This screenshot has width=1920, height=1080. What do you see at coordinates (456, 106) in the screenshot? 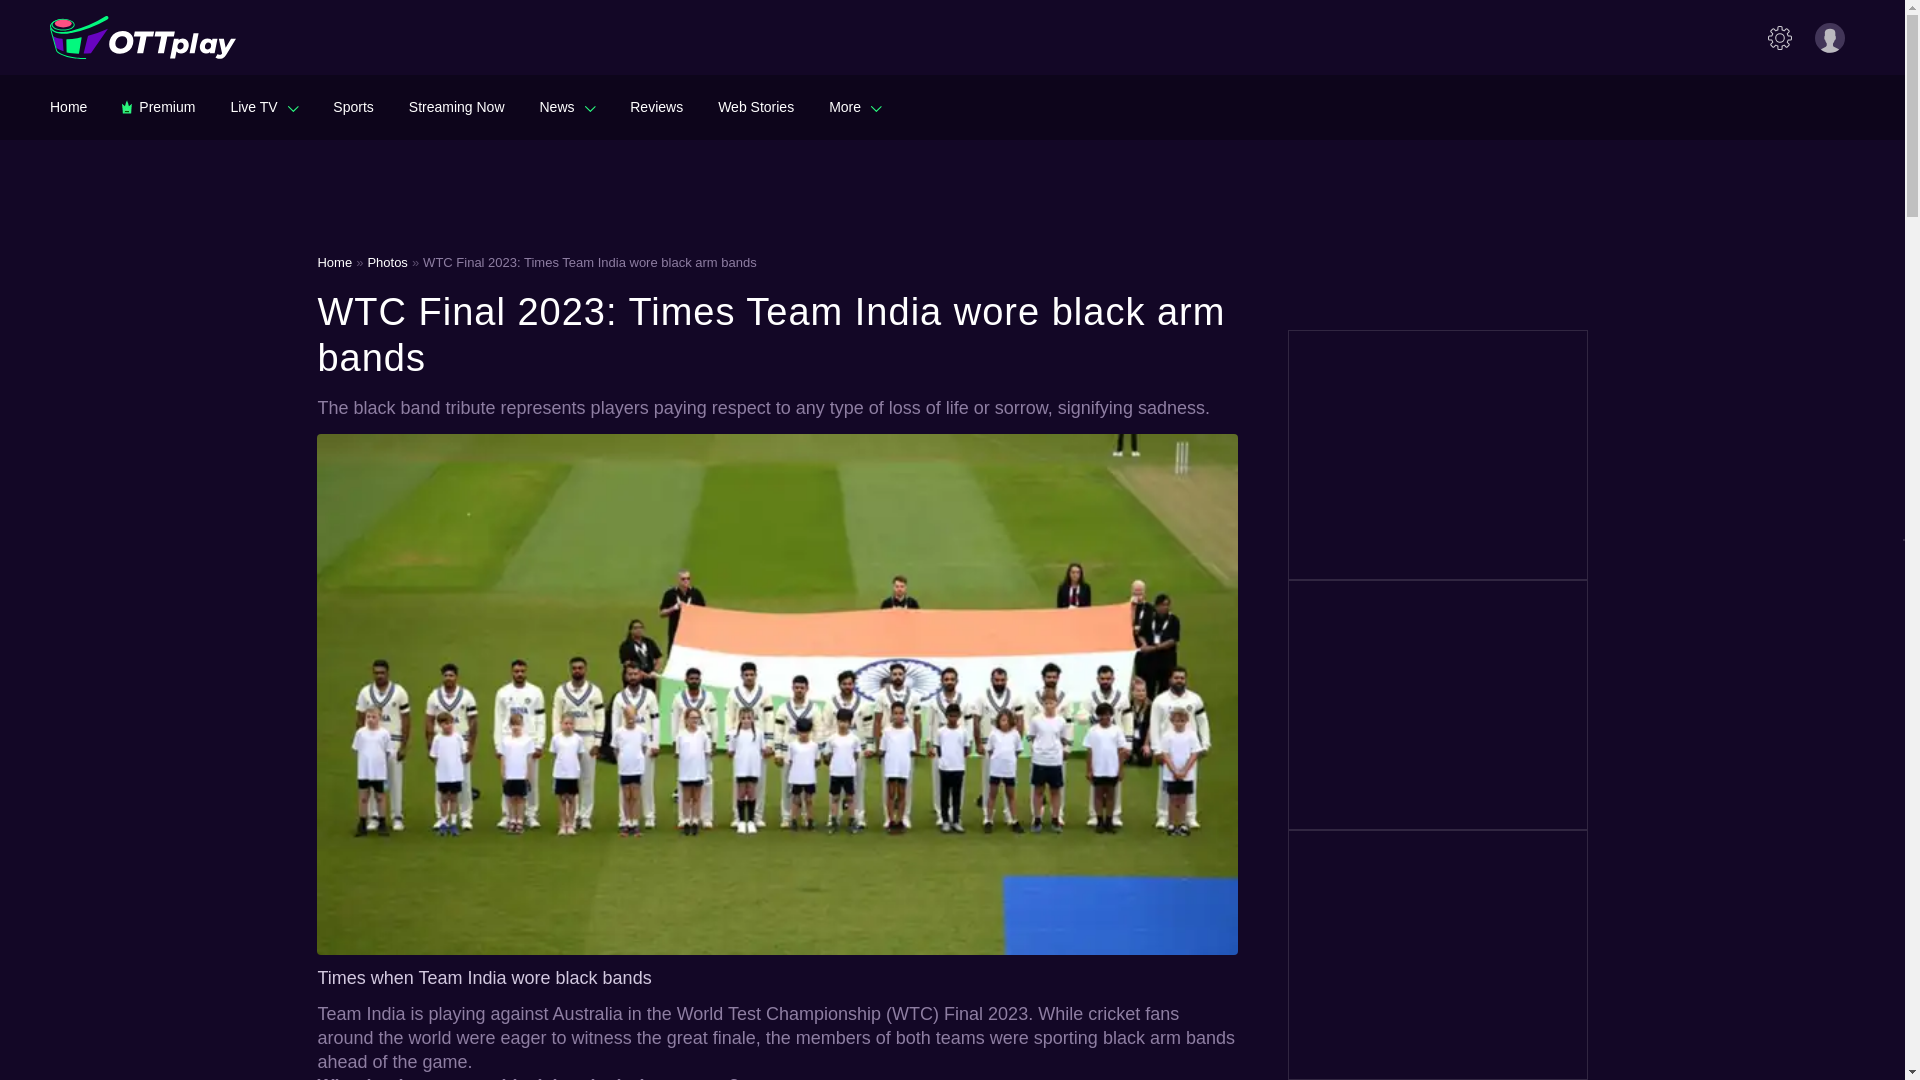
I see `Streaming Now` at bounding box center [456, 106].